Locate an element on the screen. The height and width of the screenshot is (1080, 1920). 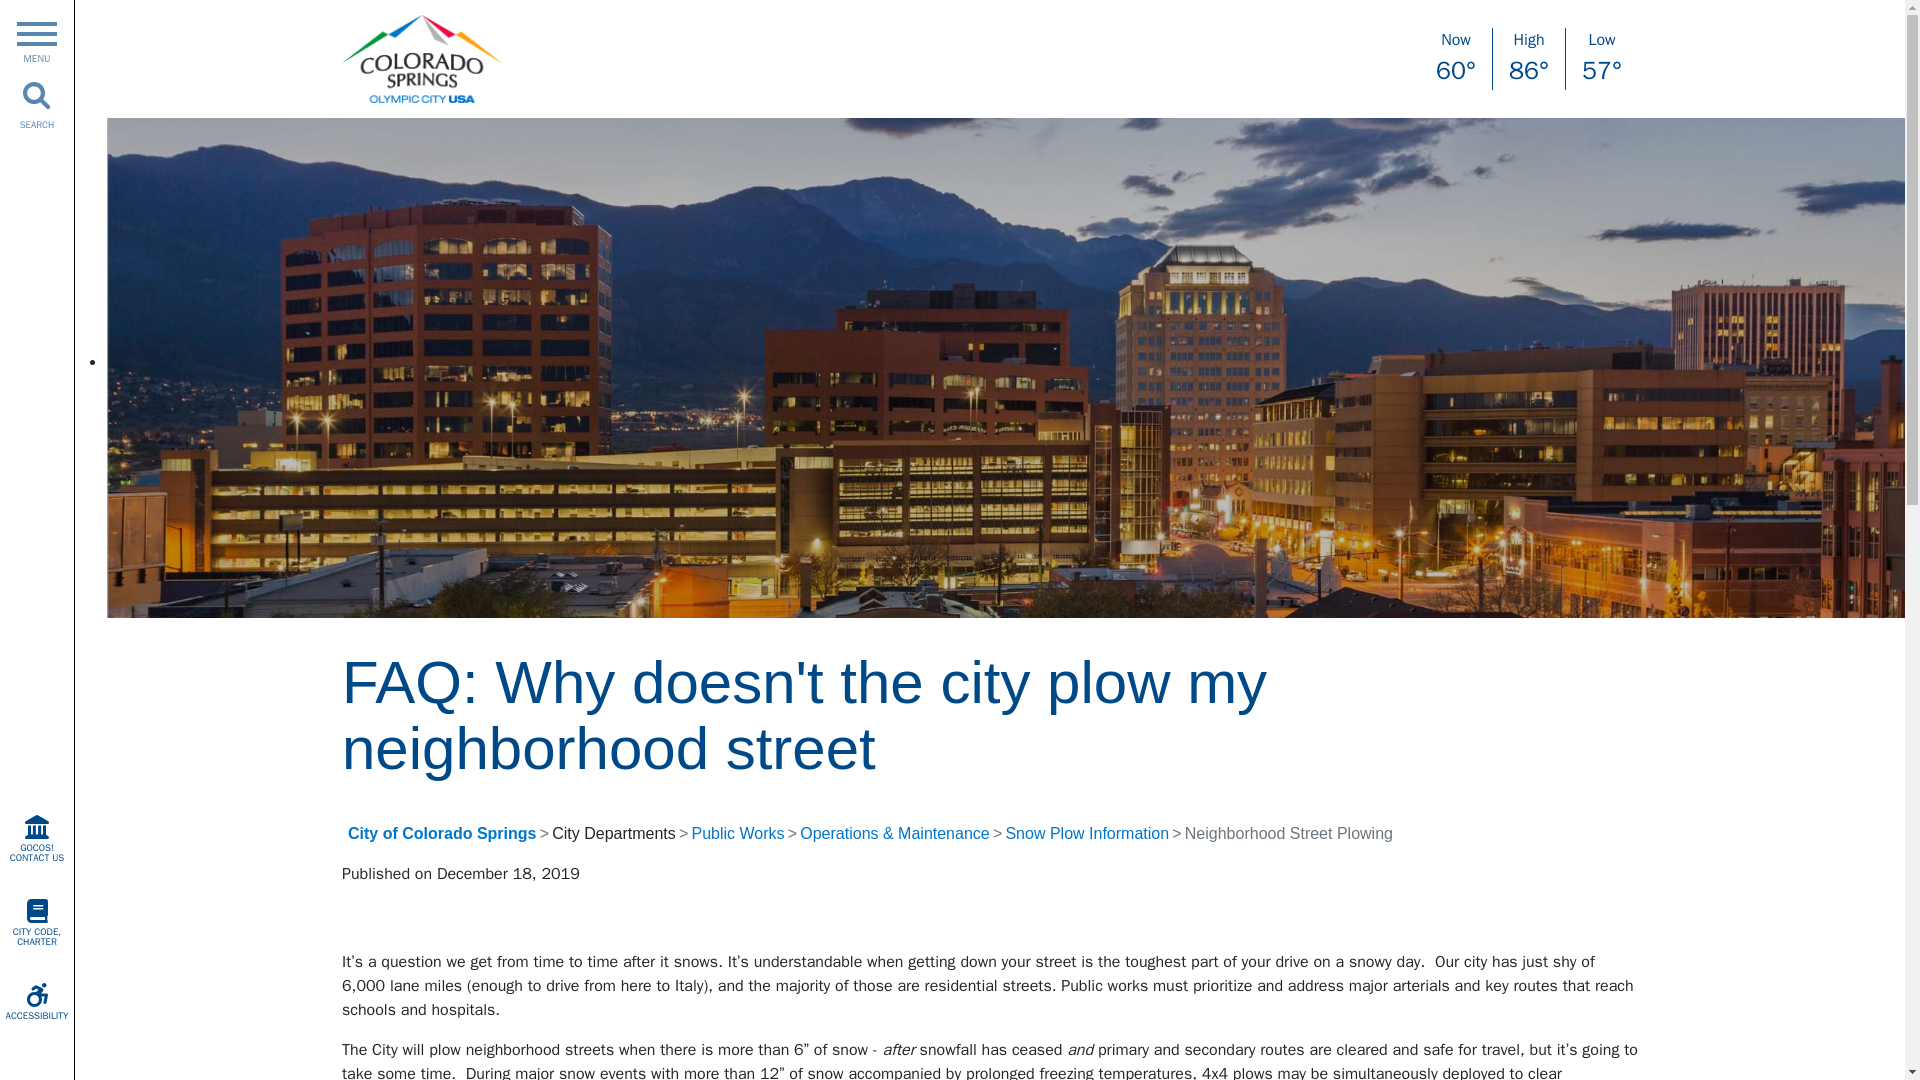
Snow Plow Information is located at coordinates (1086, 834).